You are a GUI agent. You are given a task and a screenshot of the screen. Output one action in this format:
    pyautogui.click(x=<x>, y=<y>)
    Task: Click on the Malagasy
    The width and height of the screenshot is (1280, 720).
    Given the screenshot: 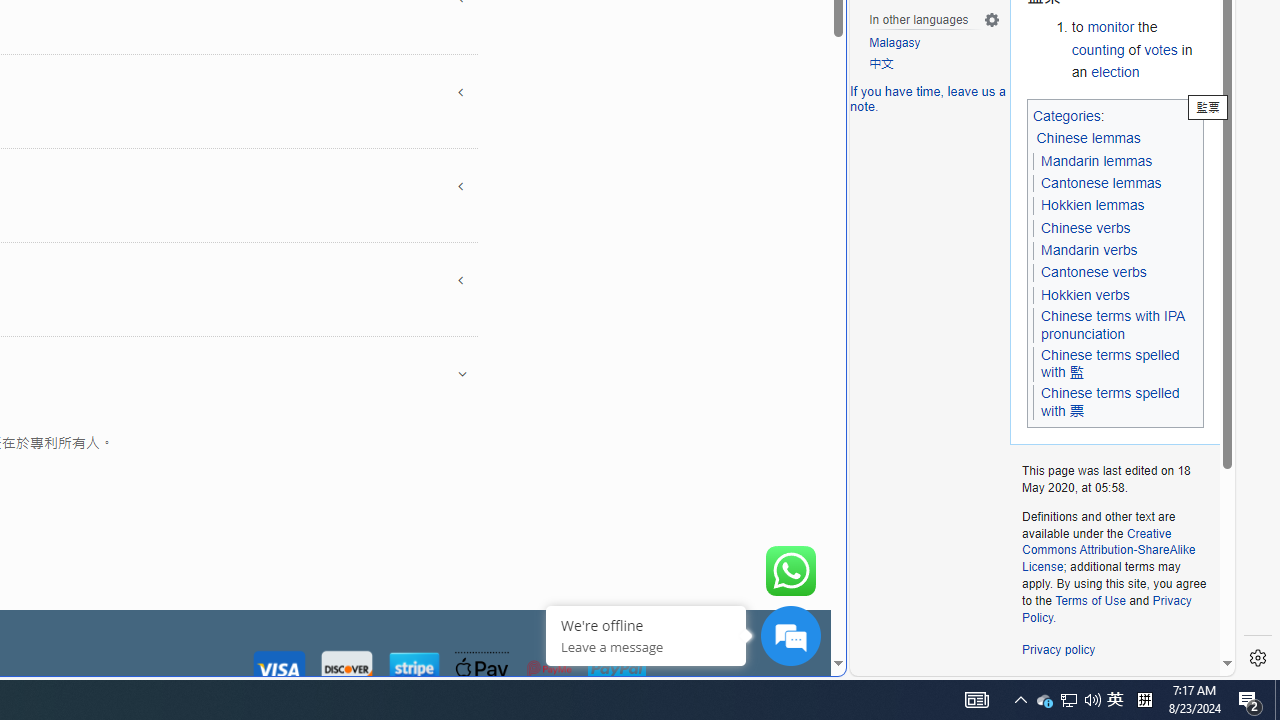 What is the action you would take?
    pyautogui.click(x=895, y=44)
    